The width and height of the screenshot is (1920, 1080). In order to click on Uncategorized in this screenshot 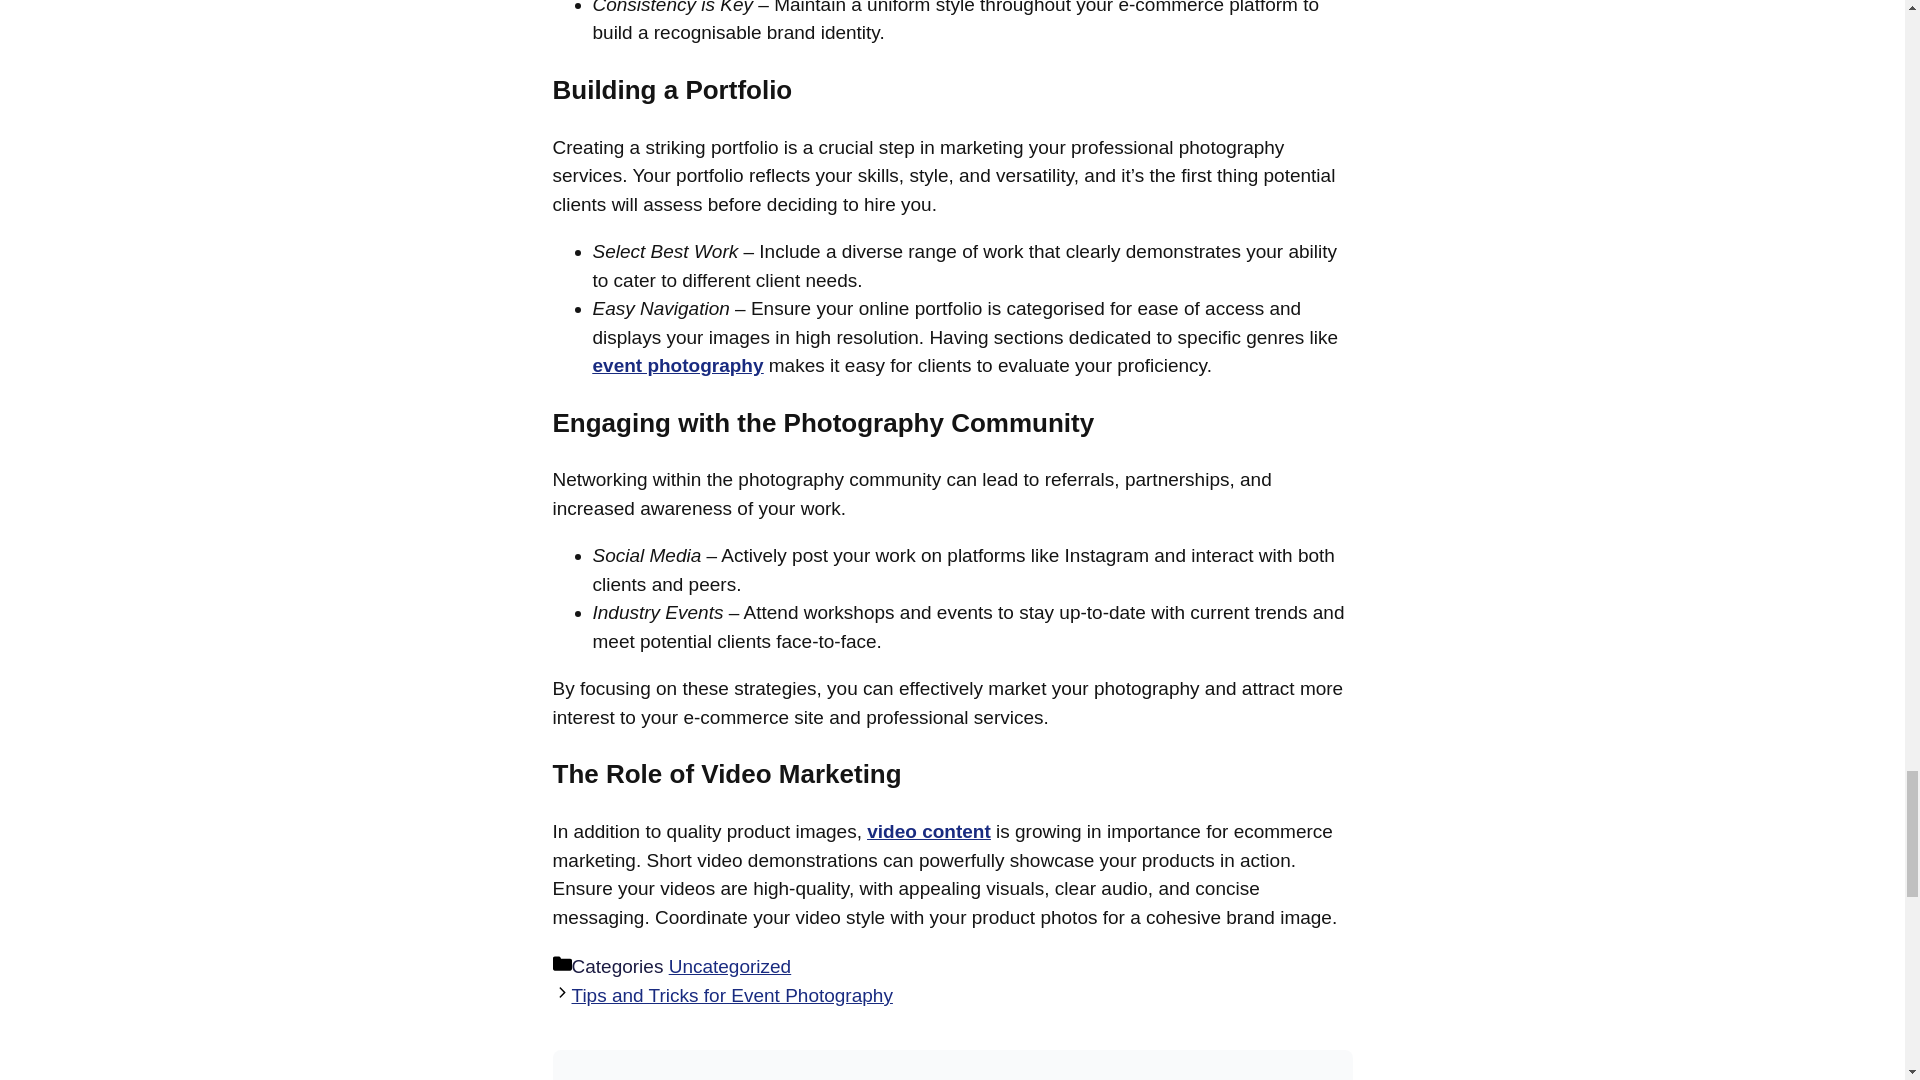, I will do `click(730, 966)`.